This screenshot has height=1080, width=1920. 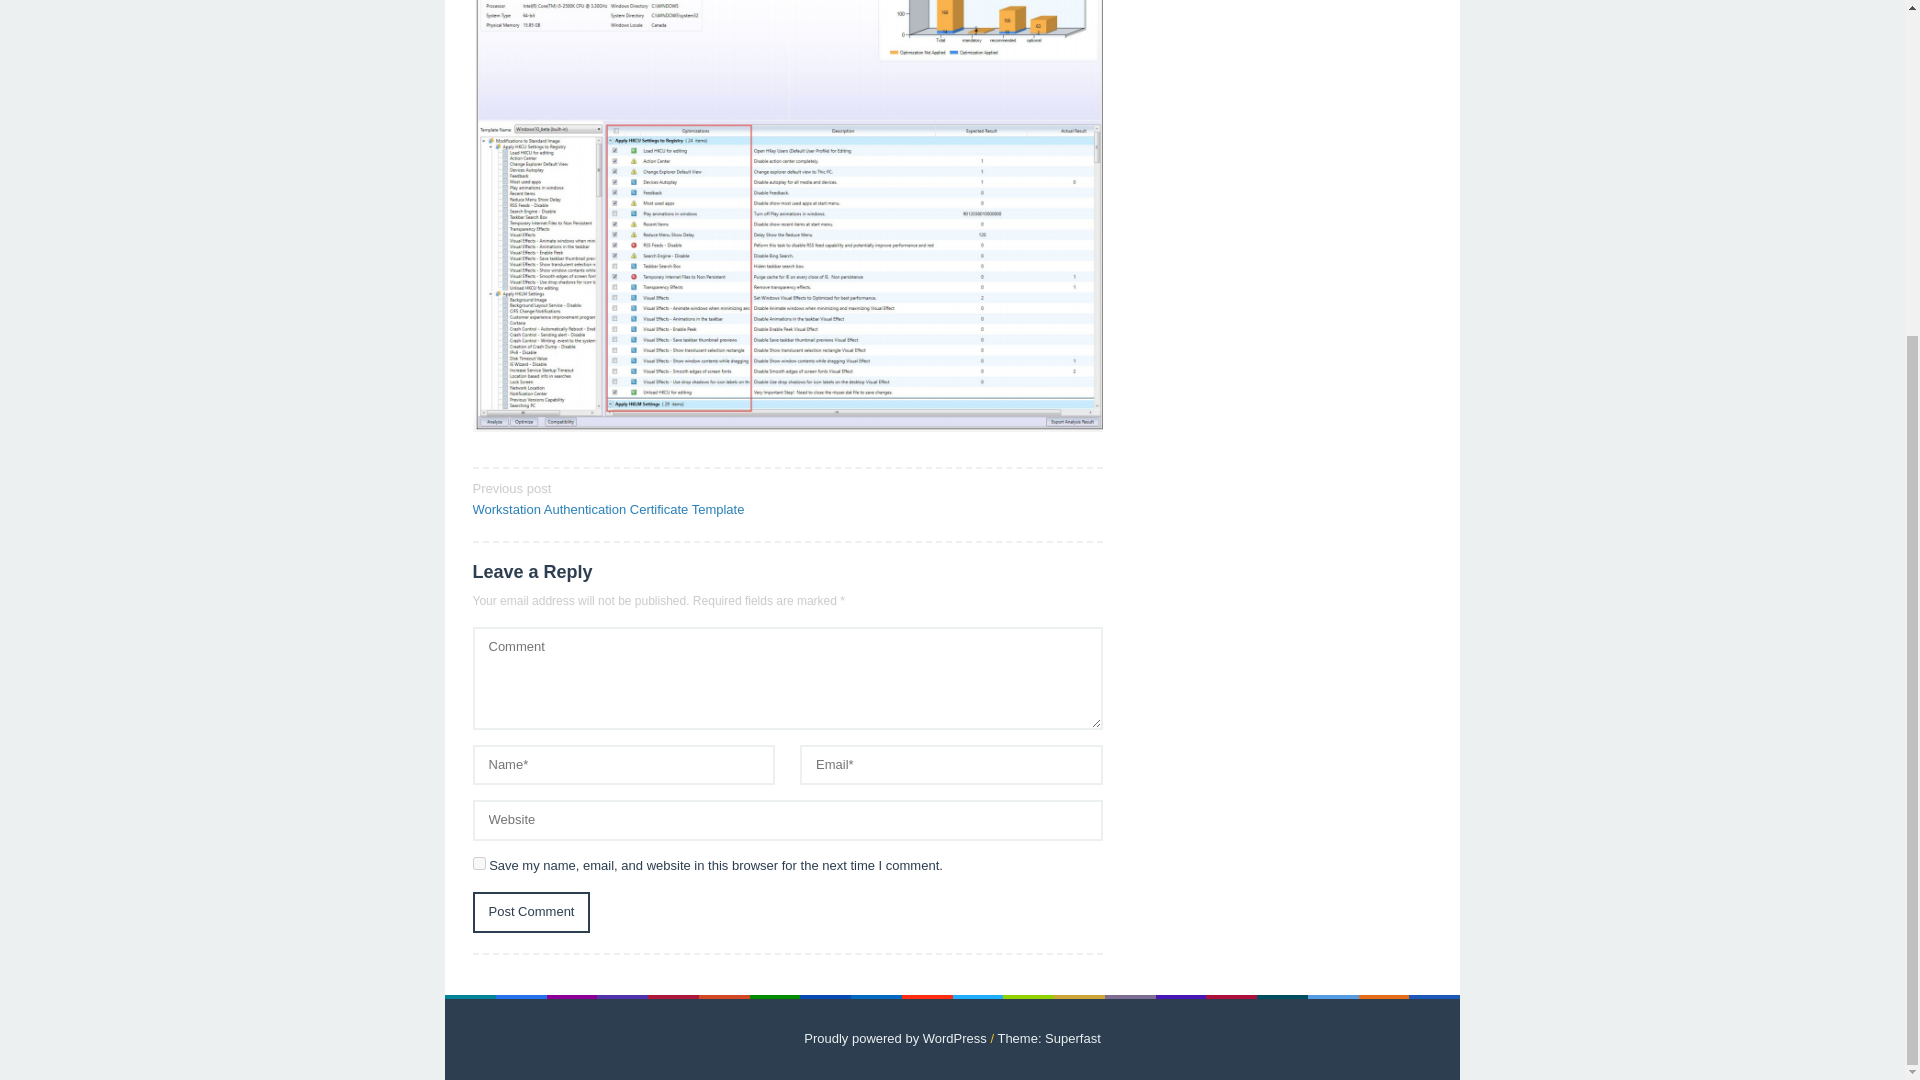 I want to click on Theme: Superfast, so click(x=1048, y=1038).